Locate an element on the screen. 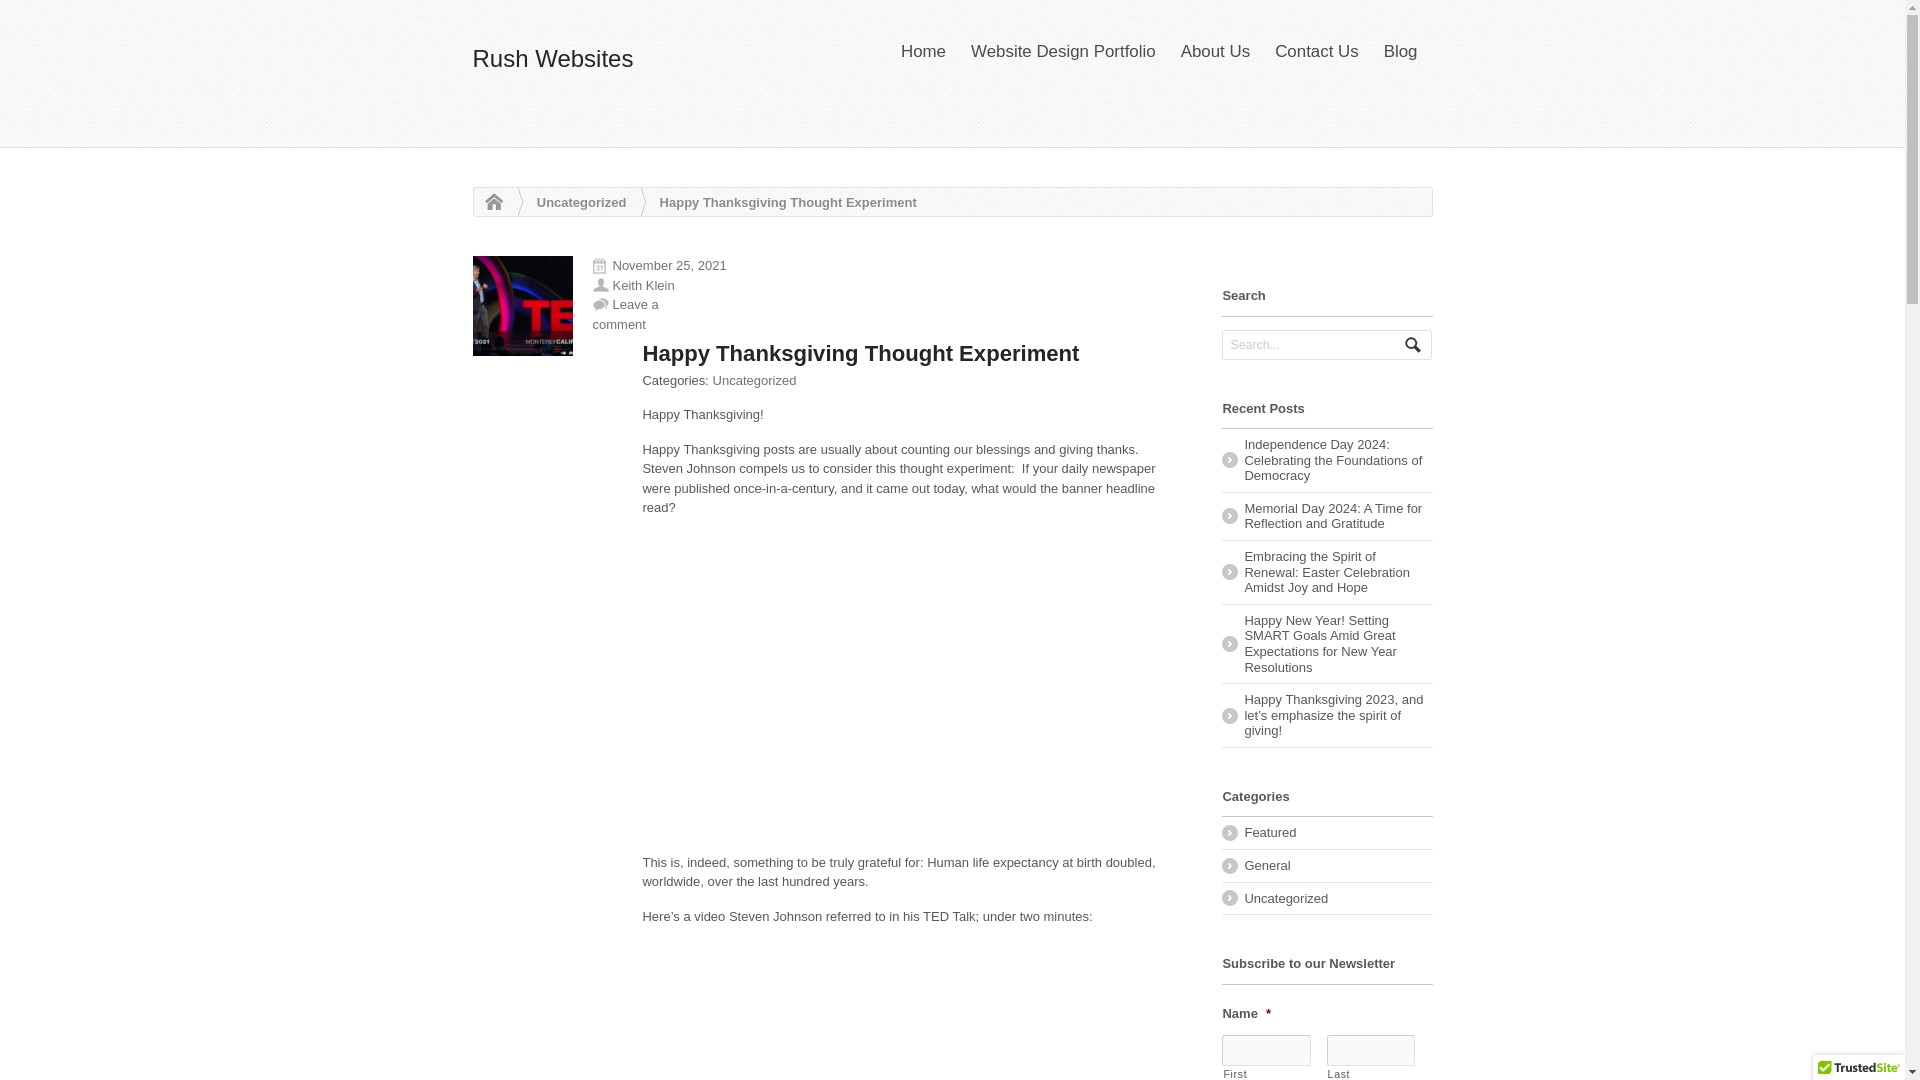 The image size is (1920, 1080). Search... is located at coordinates (1318, 344).